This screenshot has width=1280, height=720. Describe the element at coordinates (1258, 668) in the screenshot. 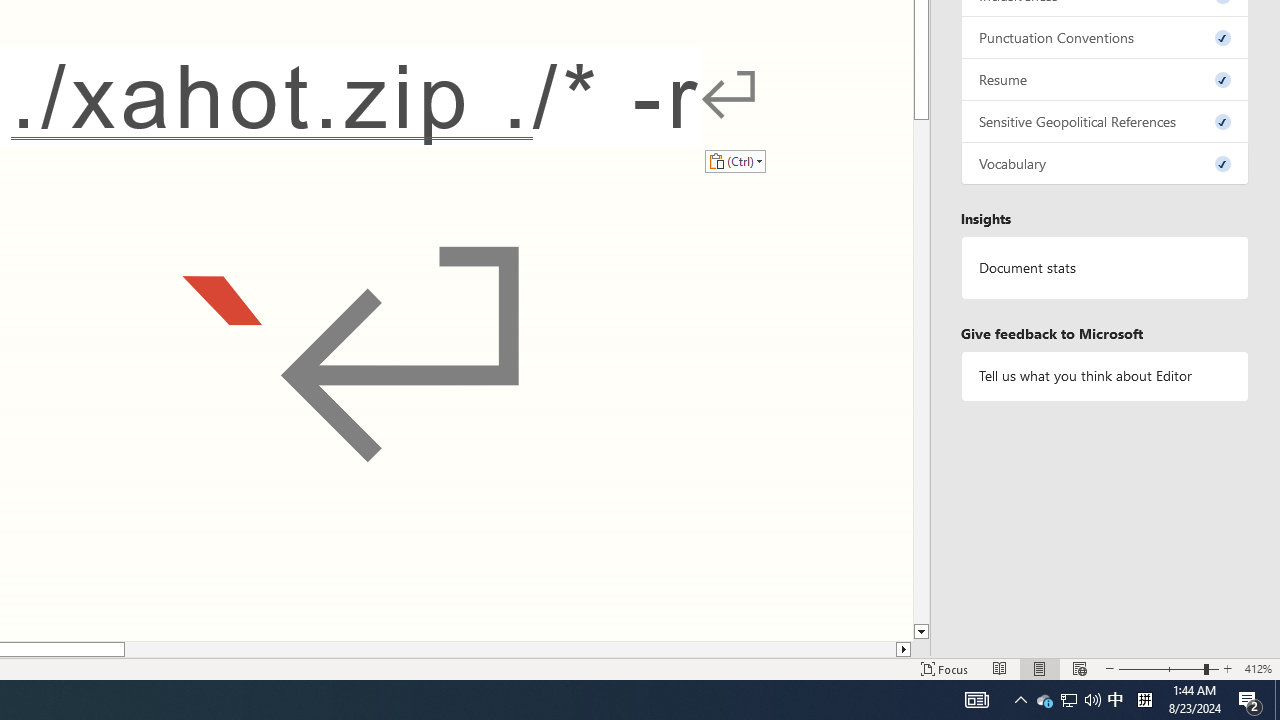

I see `Zoom 412%` at that location.